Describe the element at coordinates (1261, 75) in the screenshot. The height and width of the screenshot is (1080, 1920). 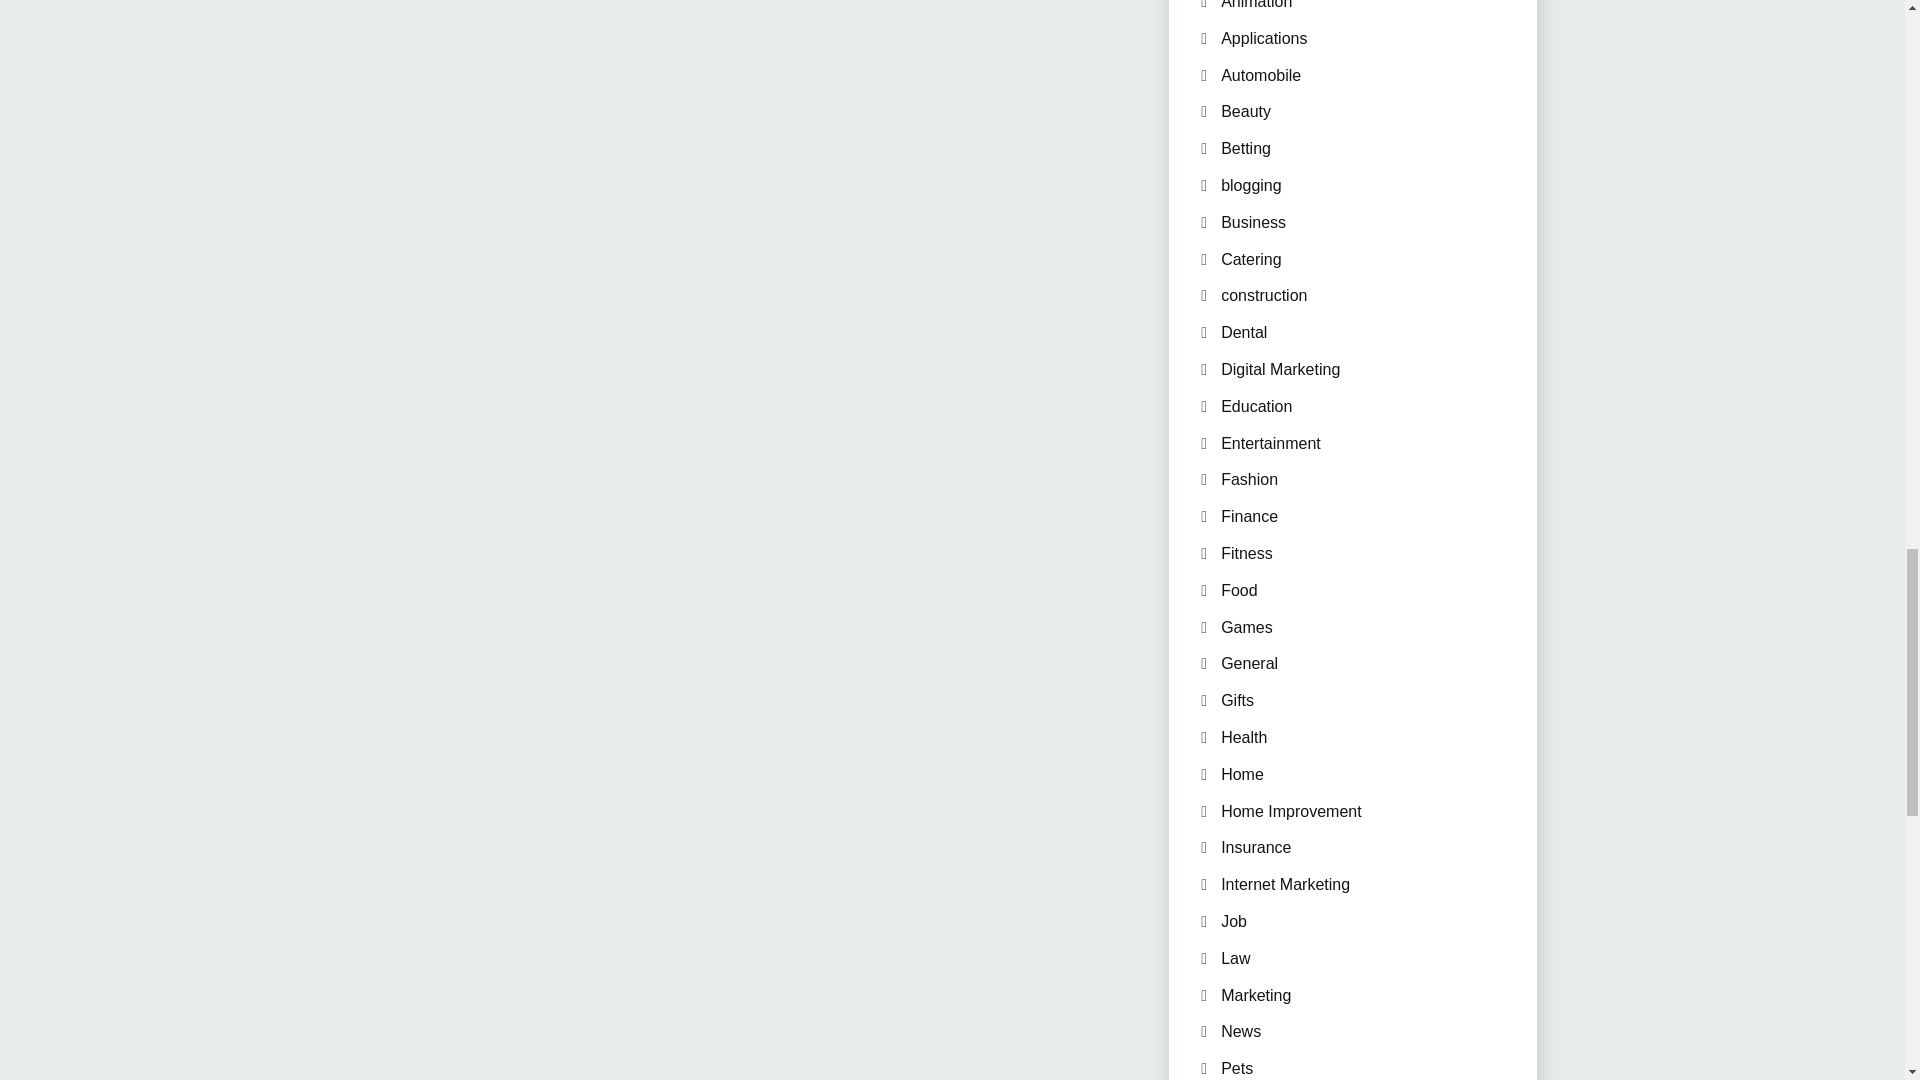
I see `Automobile` at that location.